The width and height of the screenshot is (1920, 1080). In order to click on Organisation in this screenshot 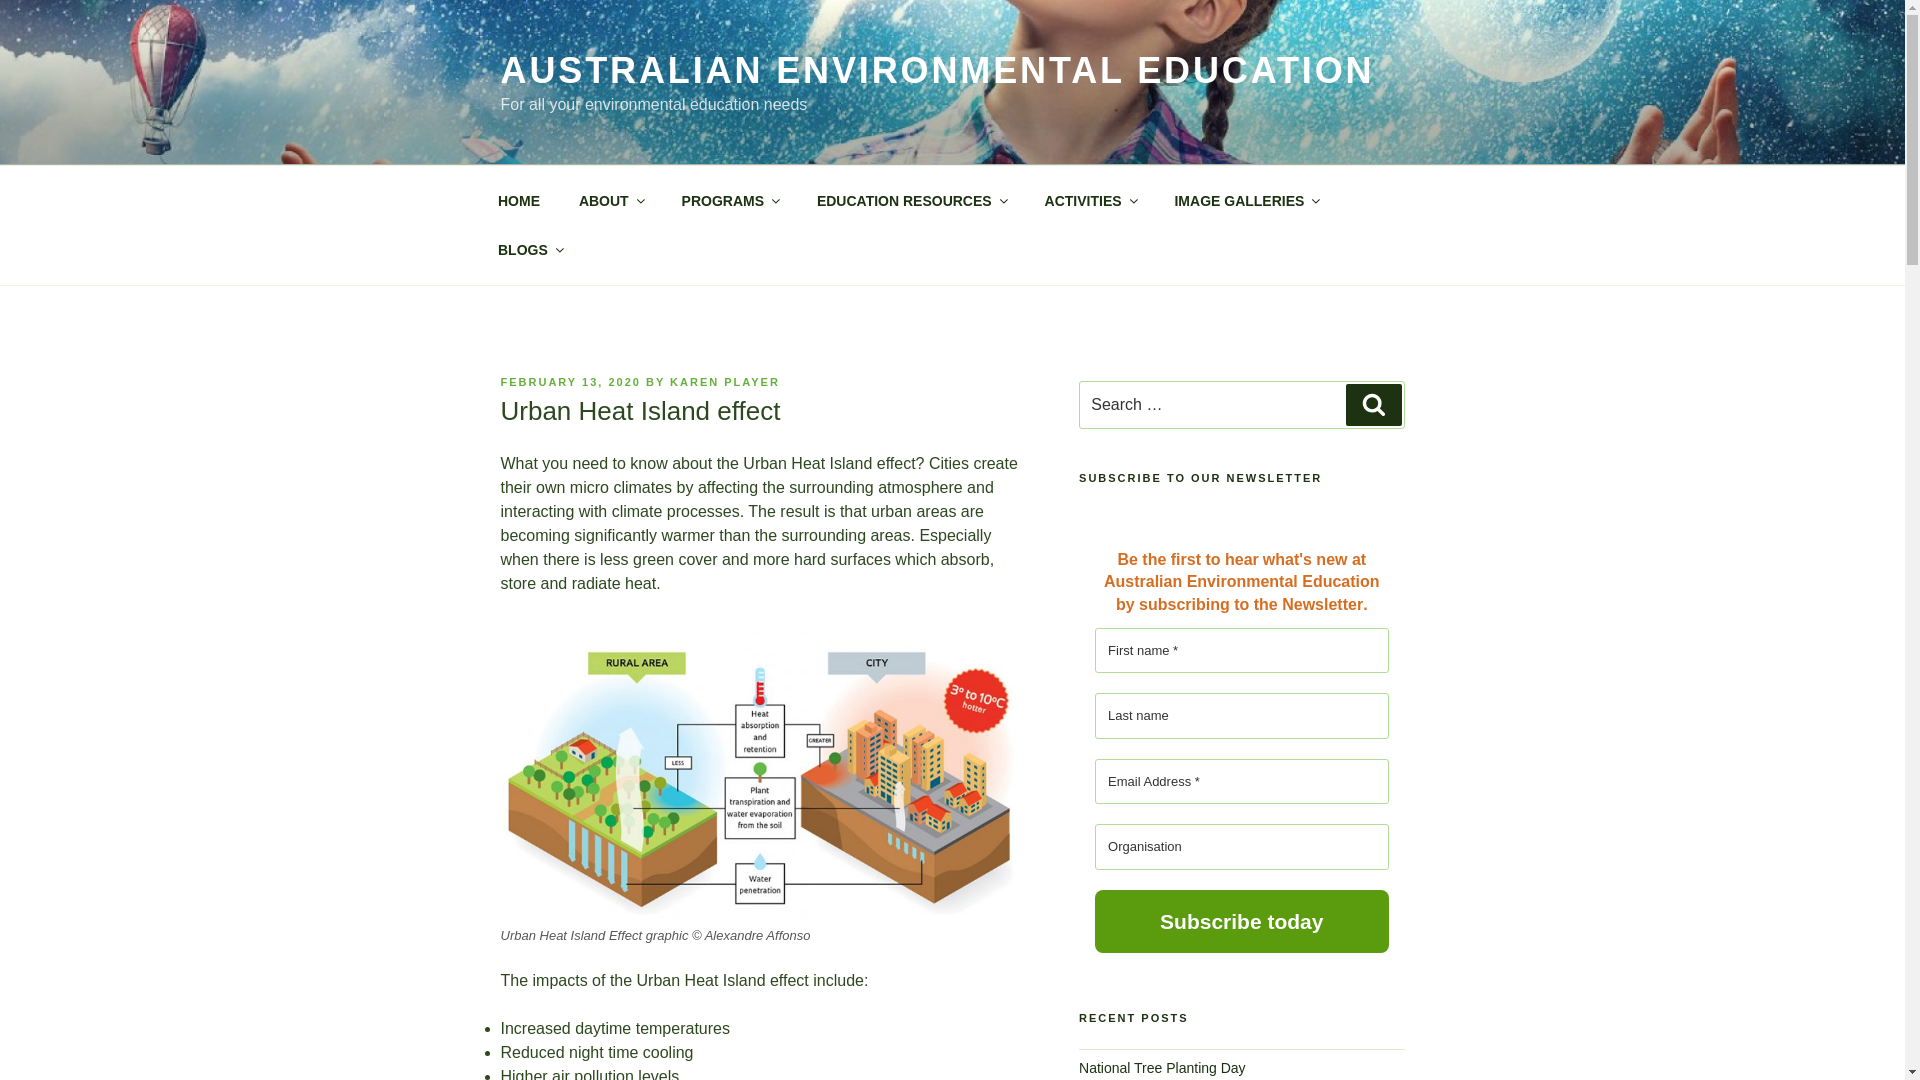, I will do `click(1241, 847)`.